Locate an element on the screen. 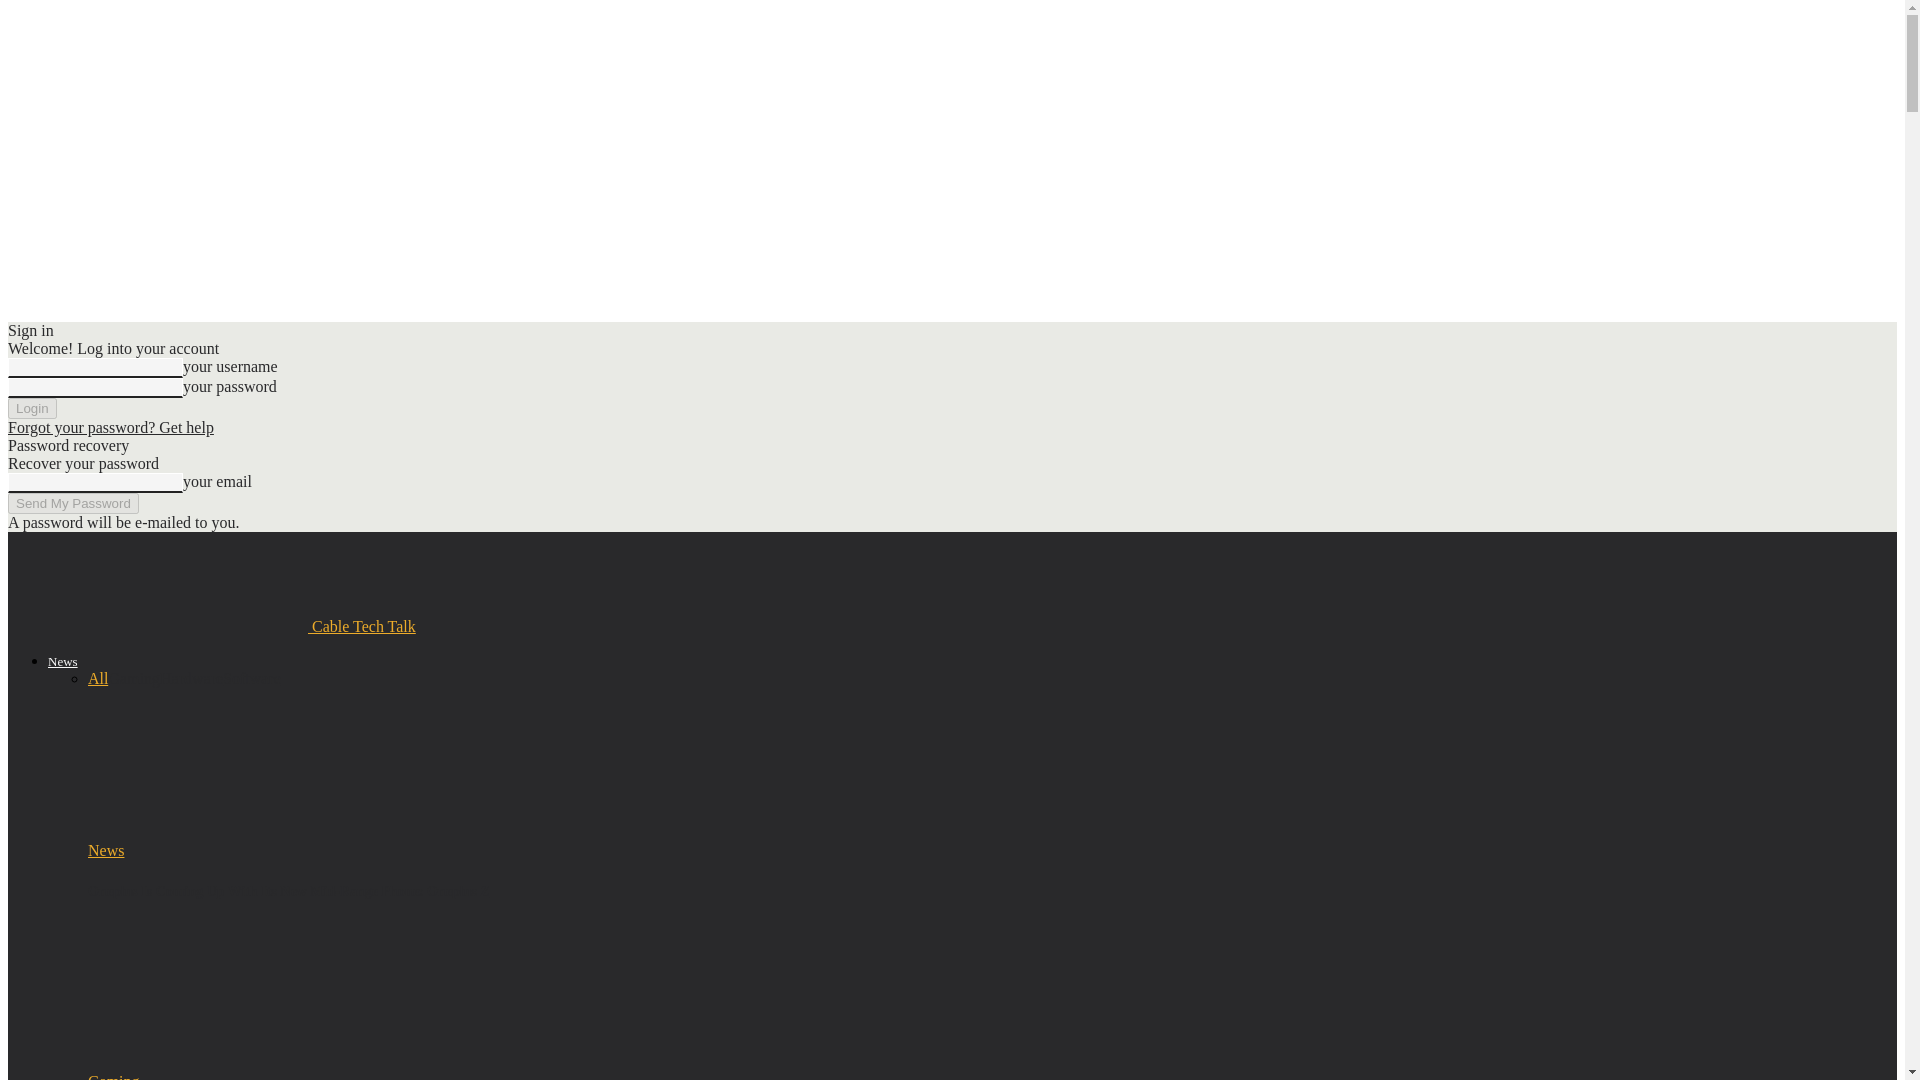 The width and height of the screenshot is (1920, 1080). Login is located at coordinates (32, 408).